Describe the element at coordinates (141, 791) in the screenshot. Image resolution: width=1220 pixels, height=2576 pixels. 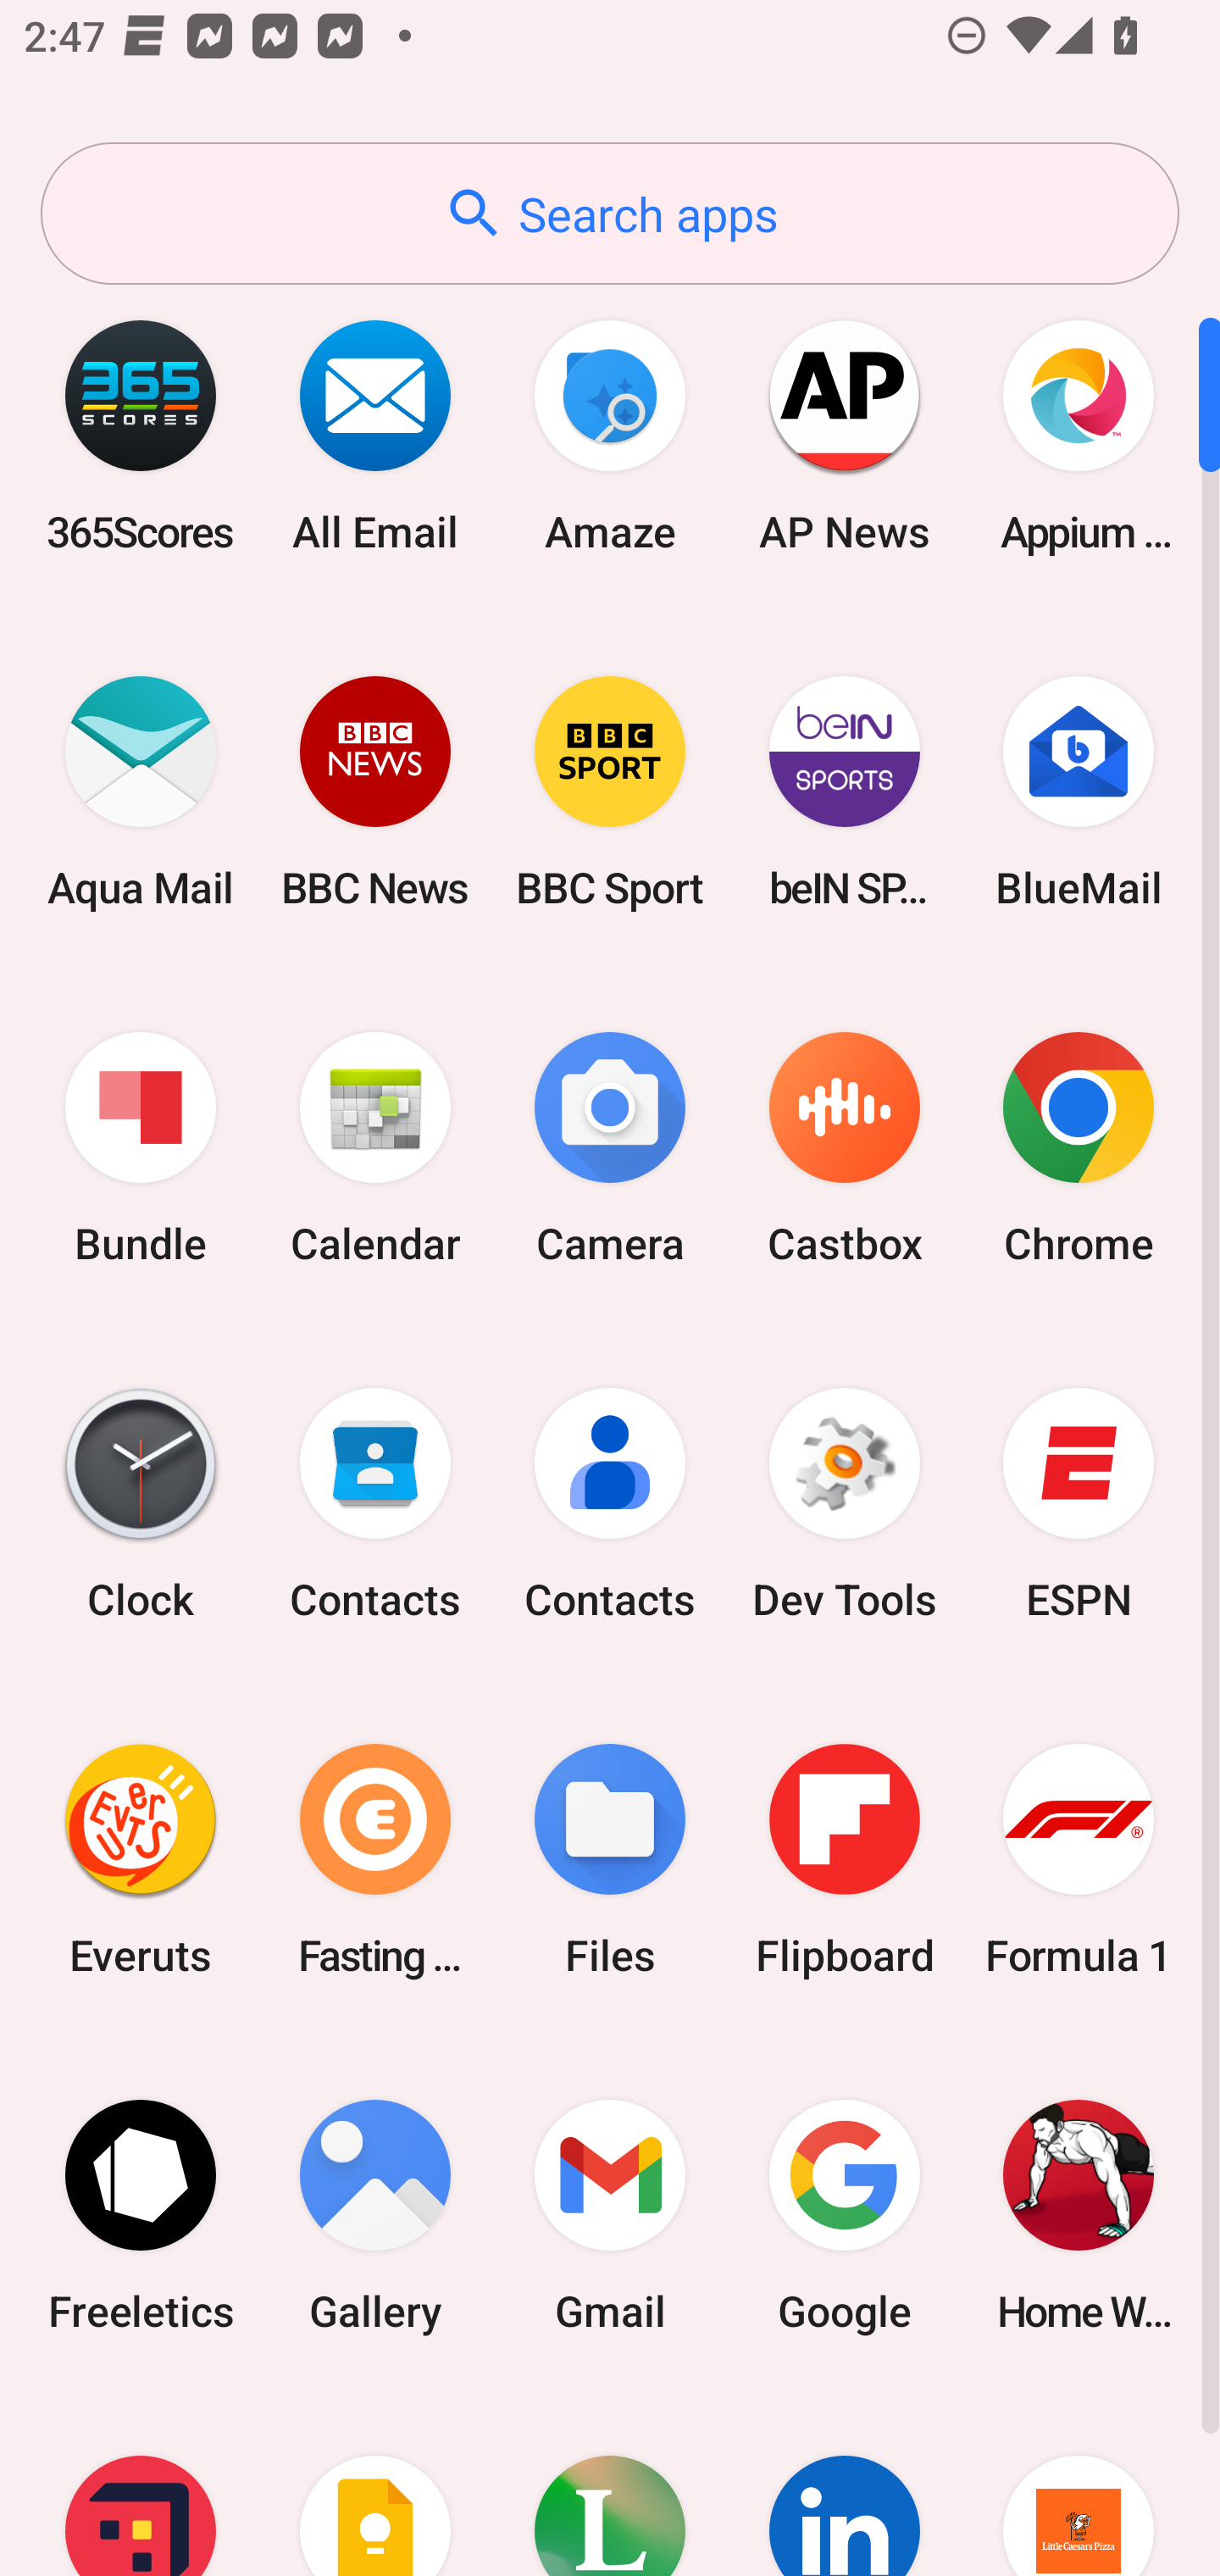
I see `Aqua Mail` at that location.